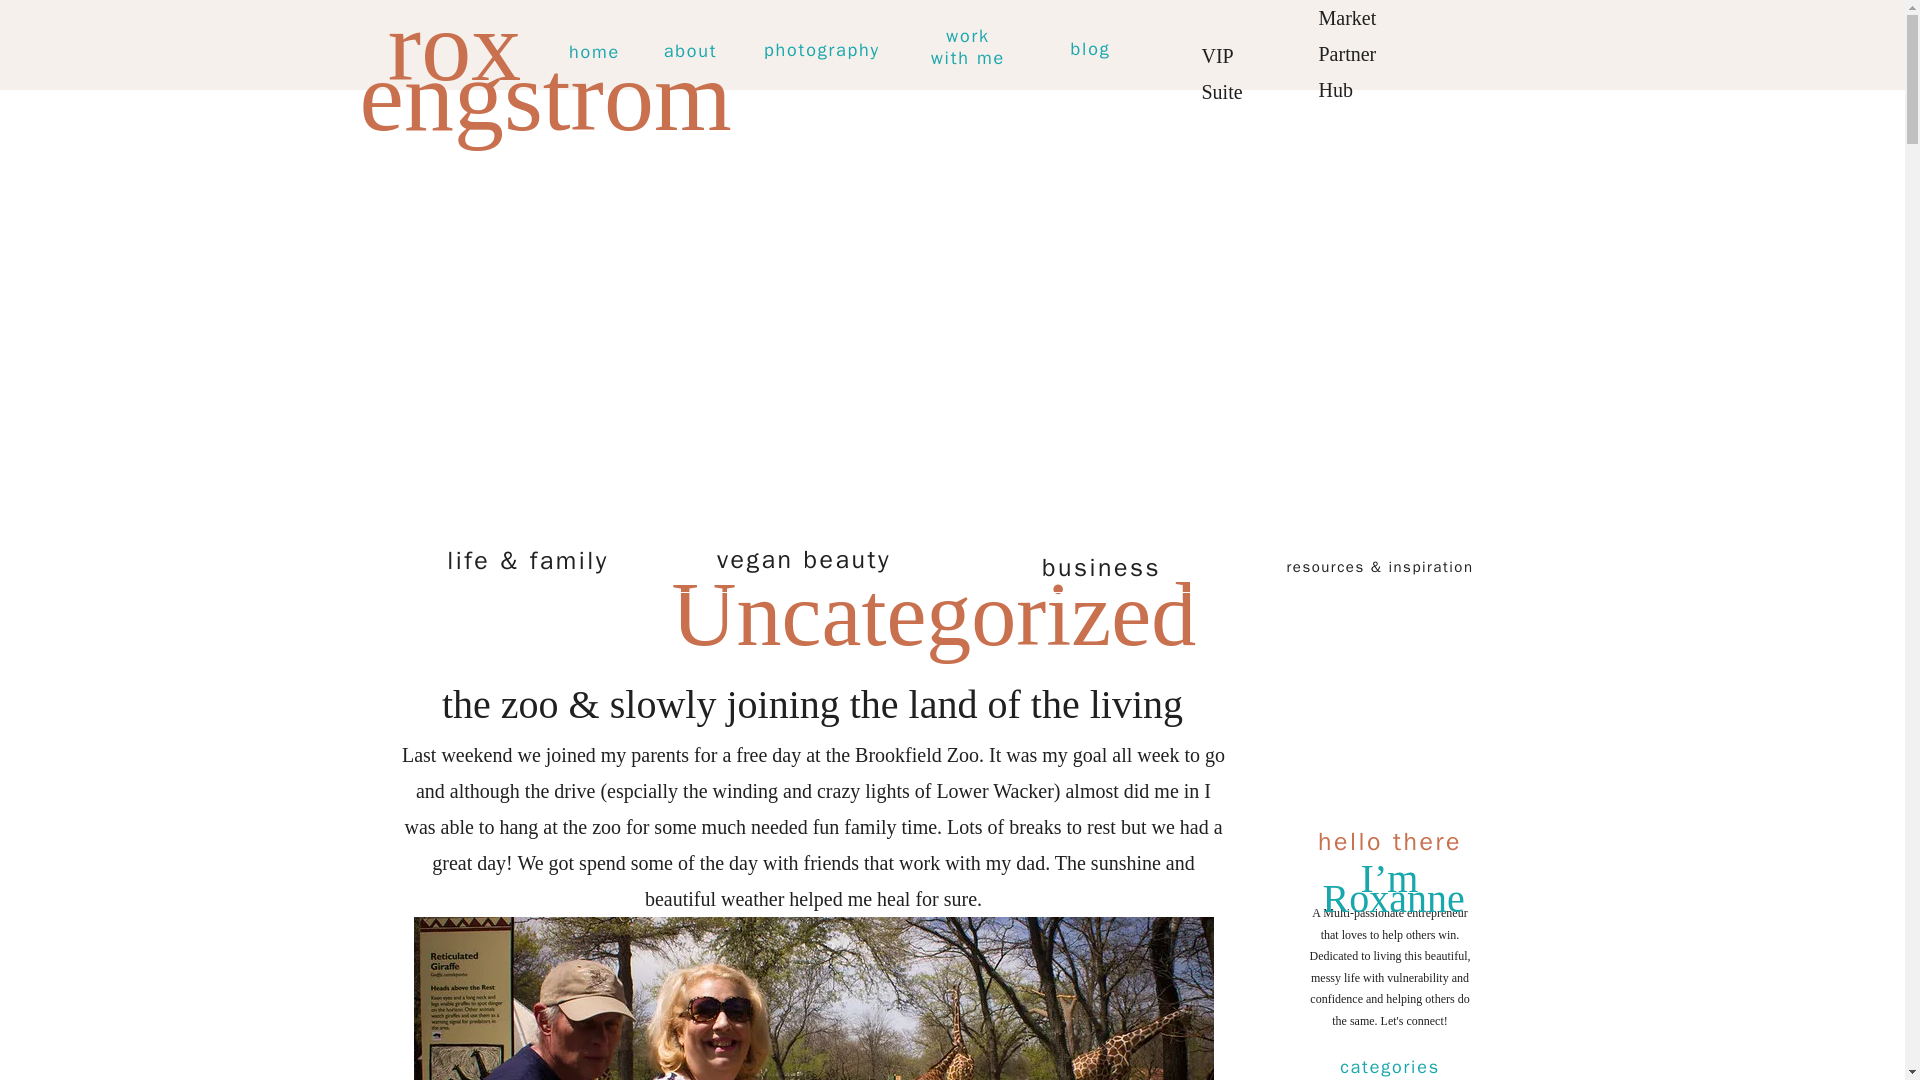 The width and height of the screenshot is (1920, 1080). I want to click on about, so click(690, 52).